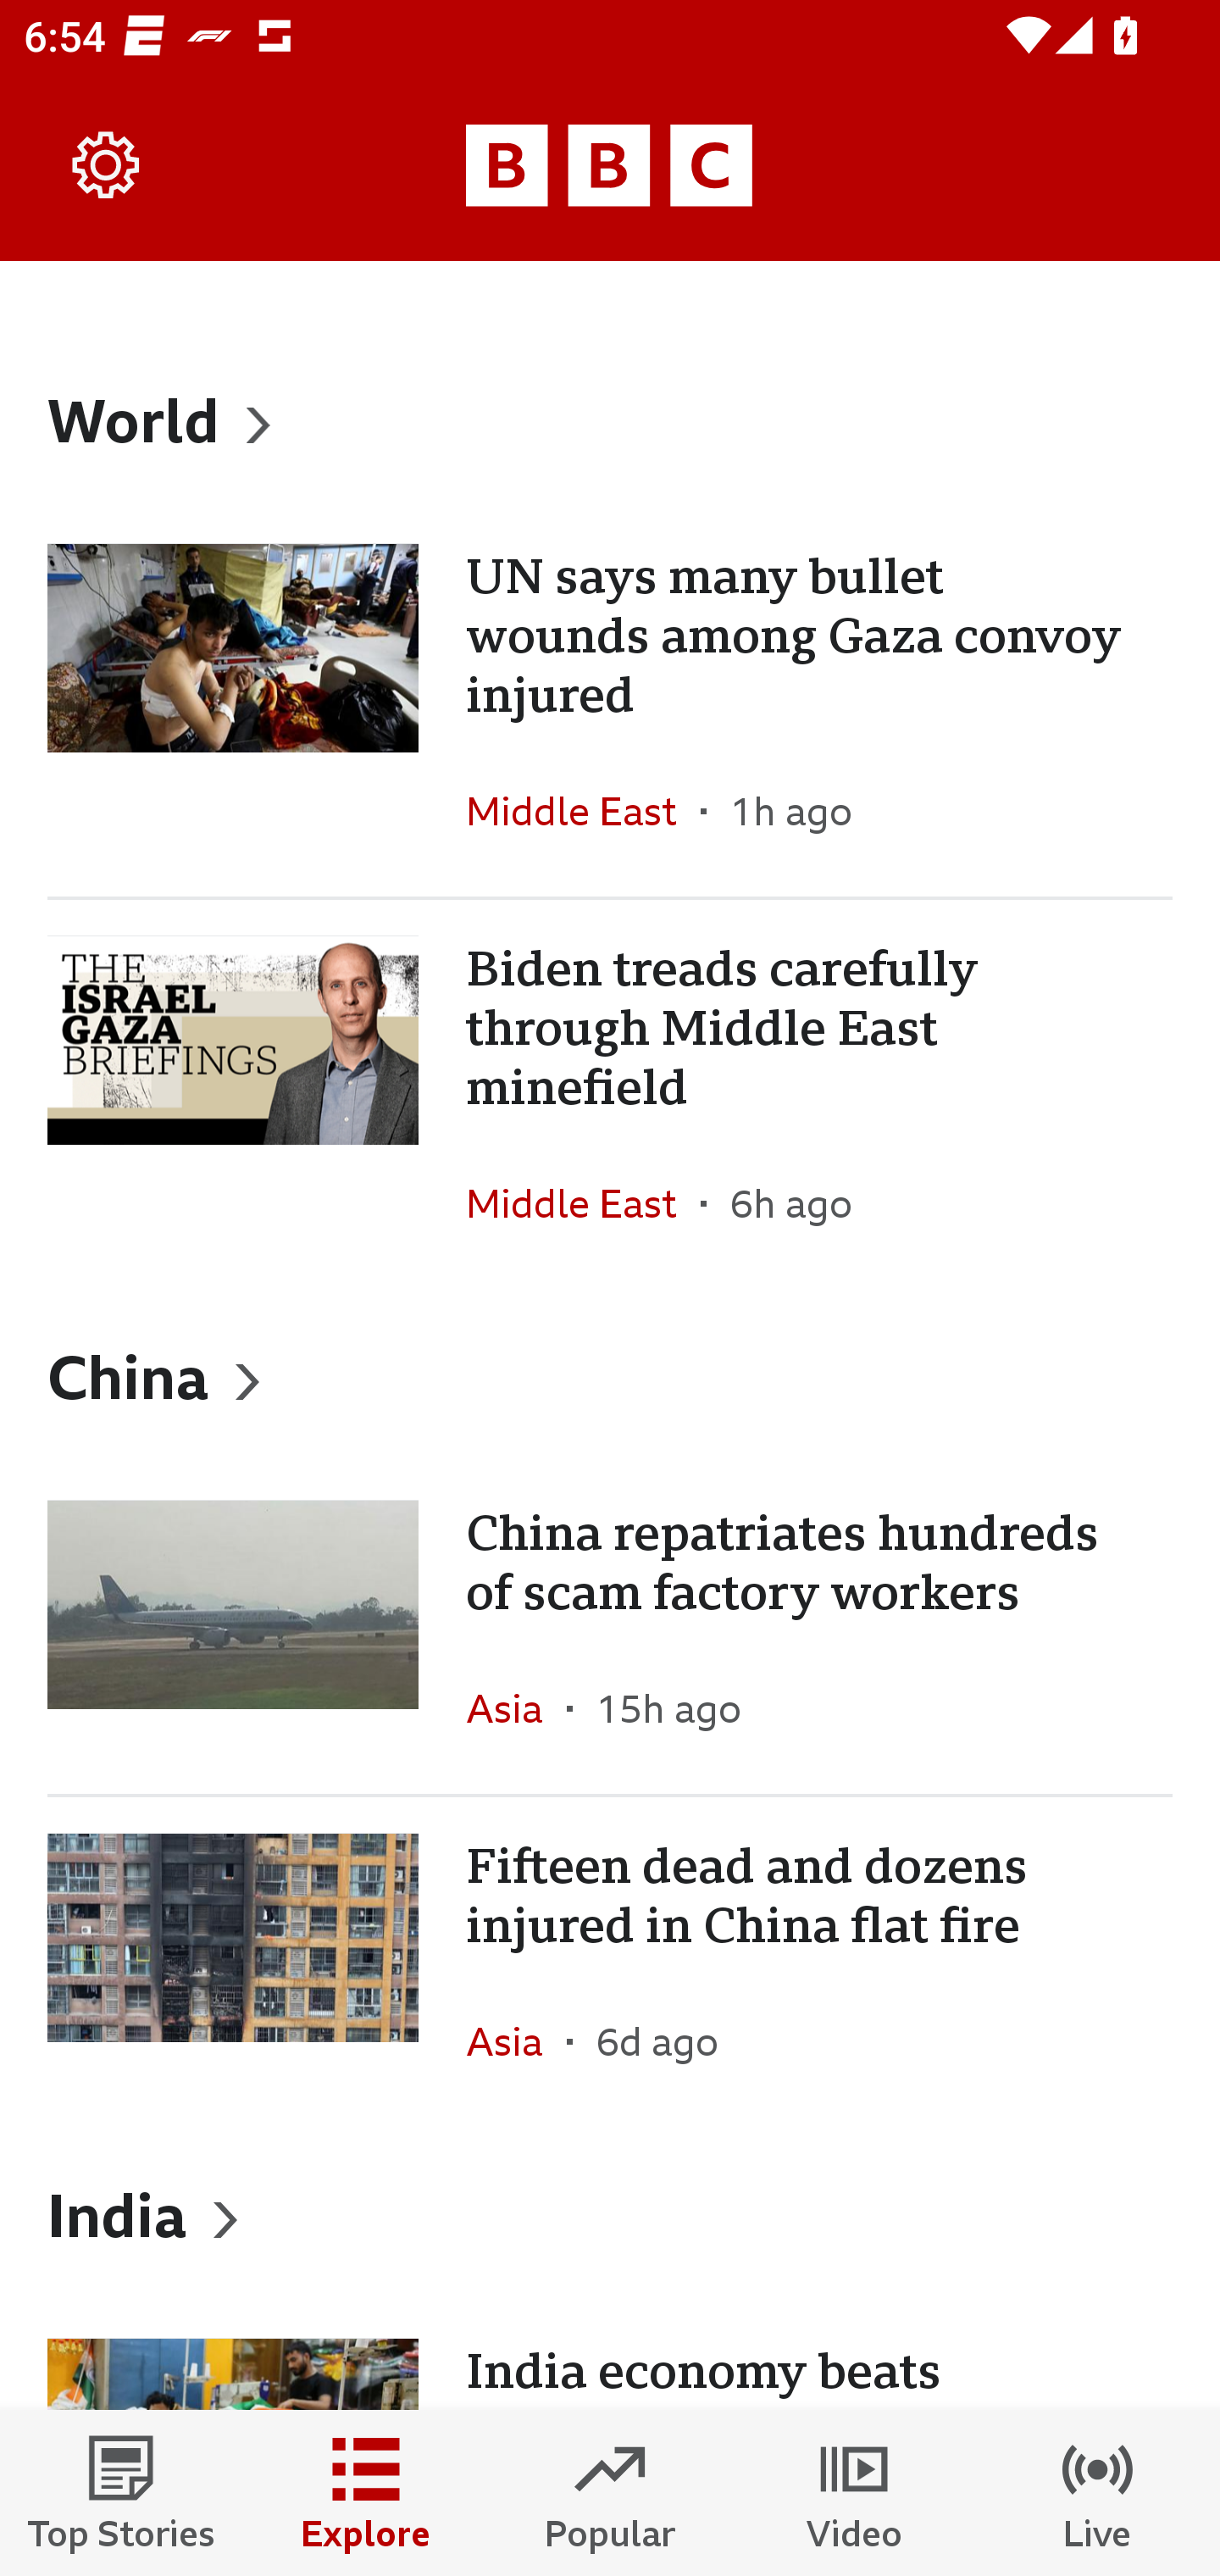 Image resolution: width=1220 pixels, height=2576 pixels. What do you see at coordinates (610, 419) in the screenshot?
I see `World, Heading World   ` at bounding box center [610, 419].